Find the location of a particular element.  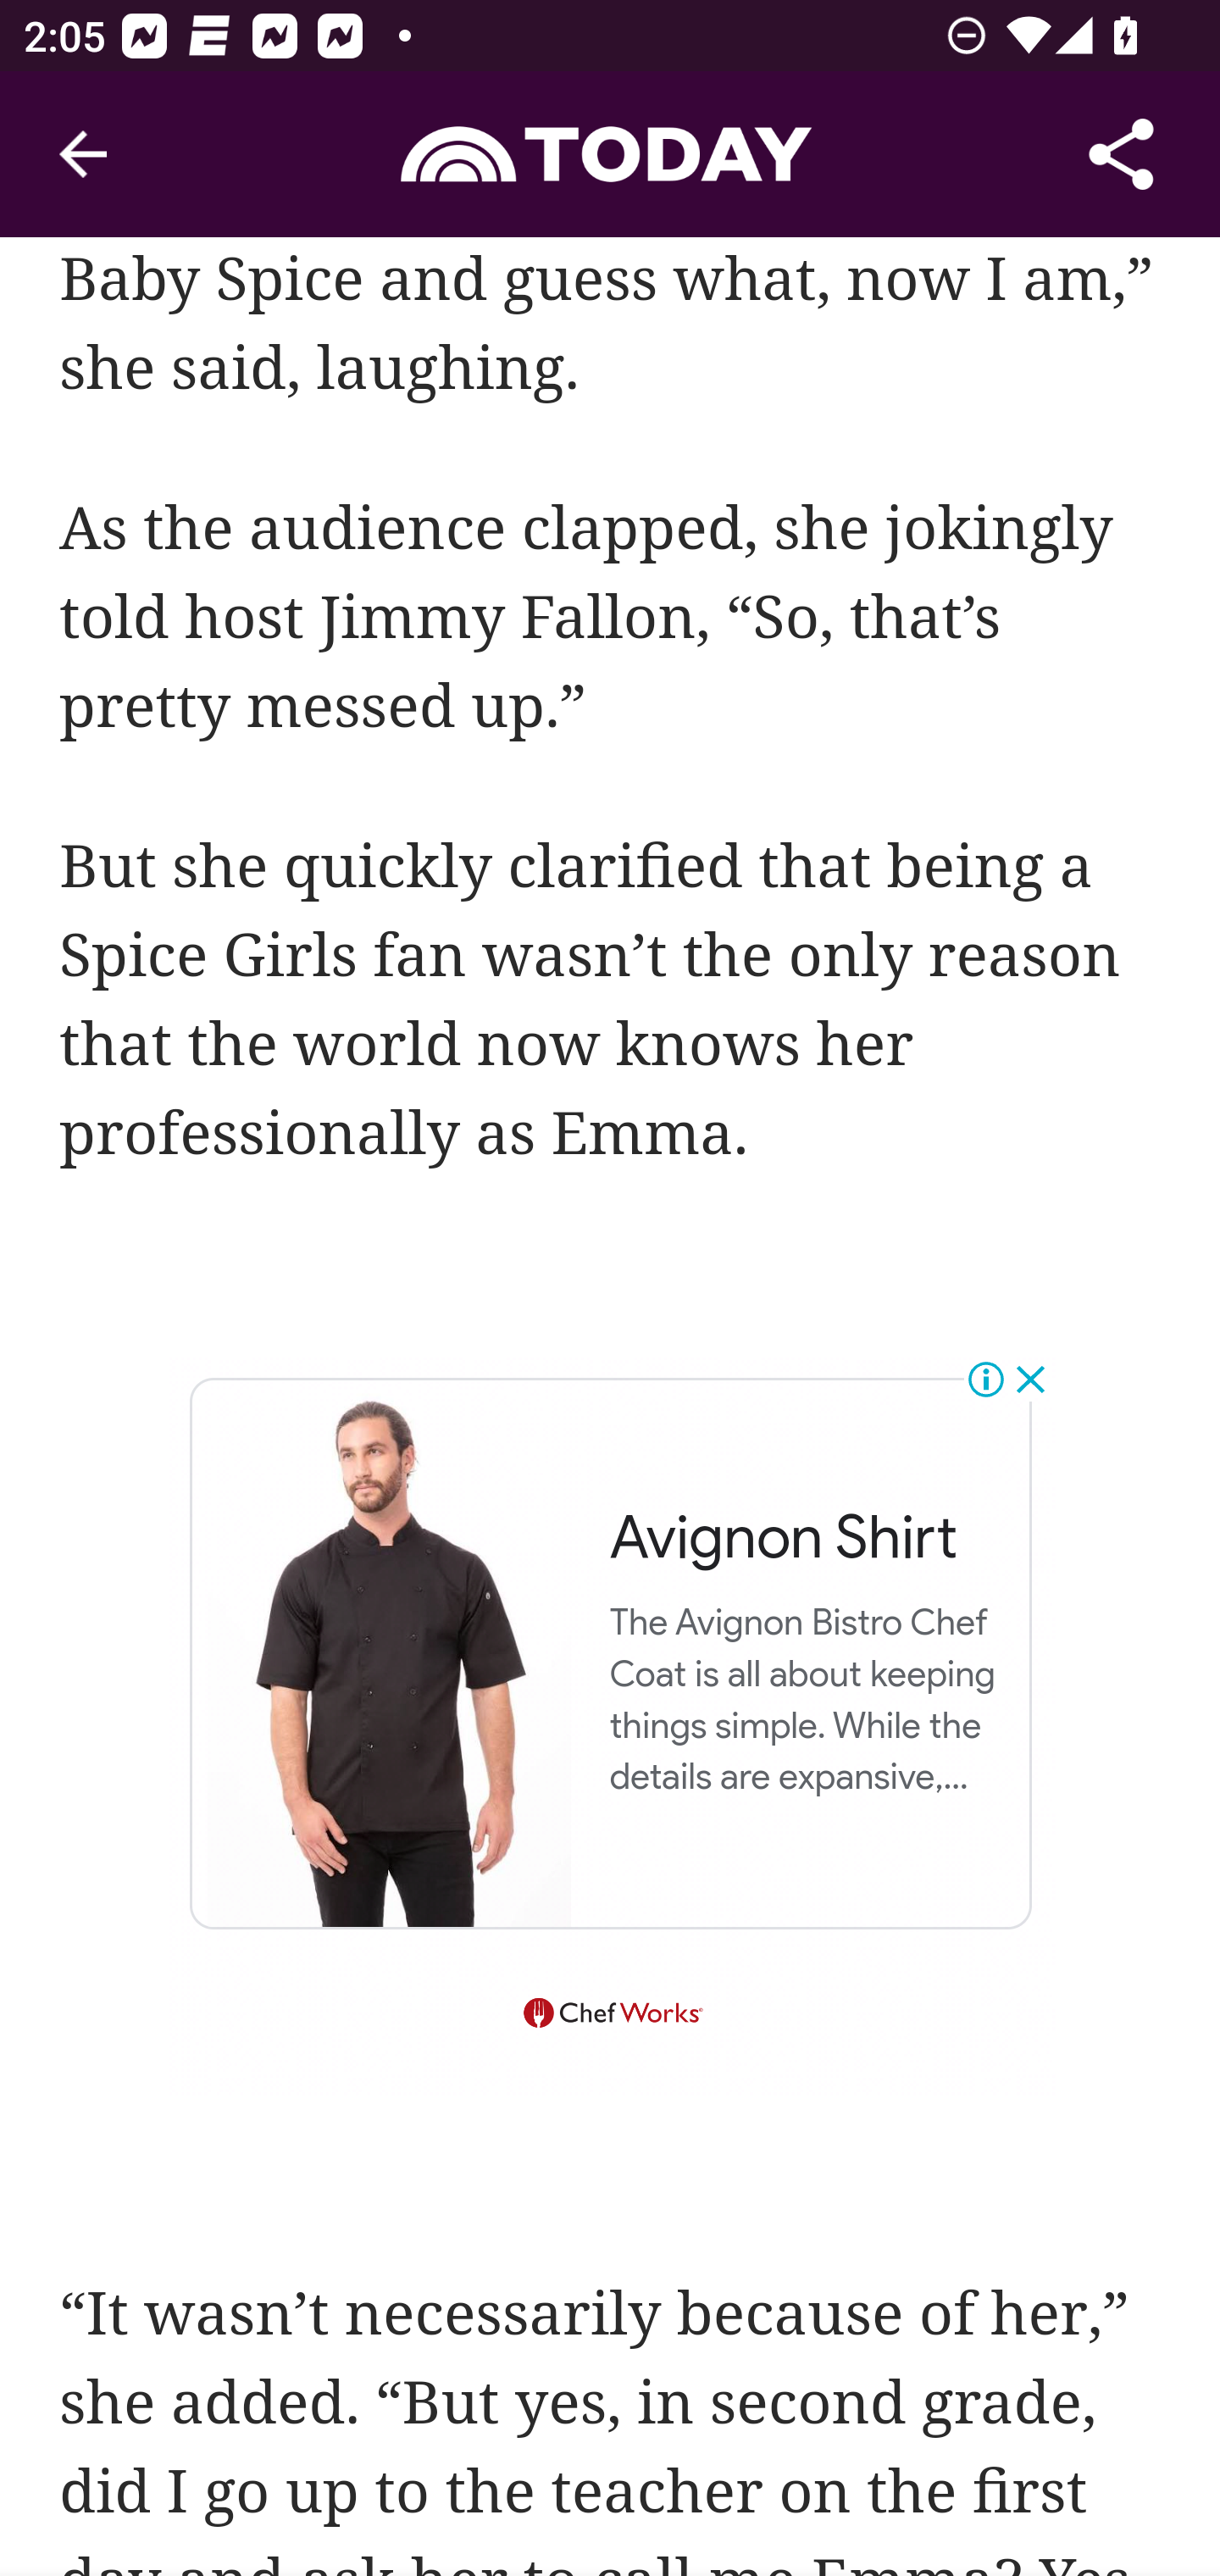

Navigate up is located at coordinates (83, 154).